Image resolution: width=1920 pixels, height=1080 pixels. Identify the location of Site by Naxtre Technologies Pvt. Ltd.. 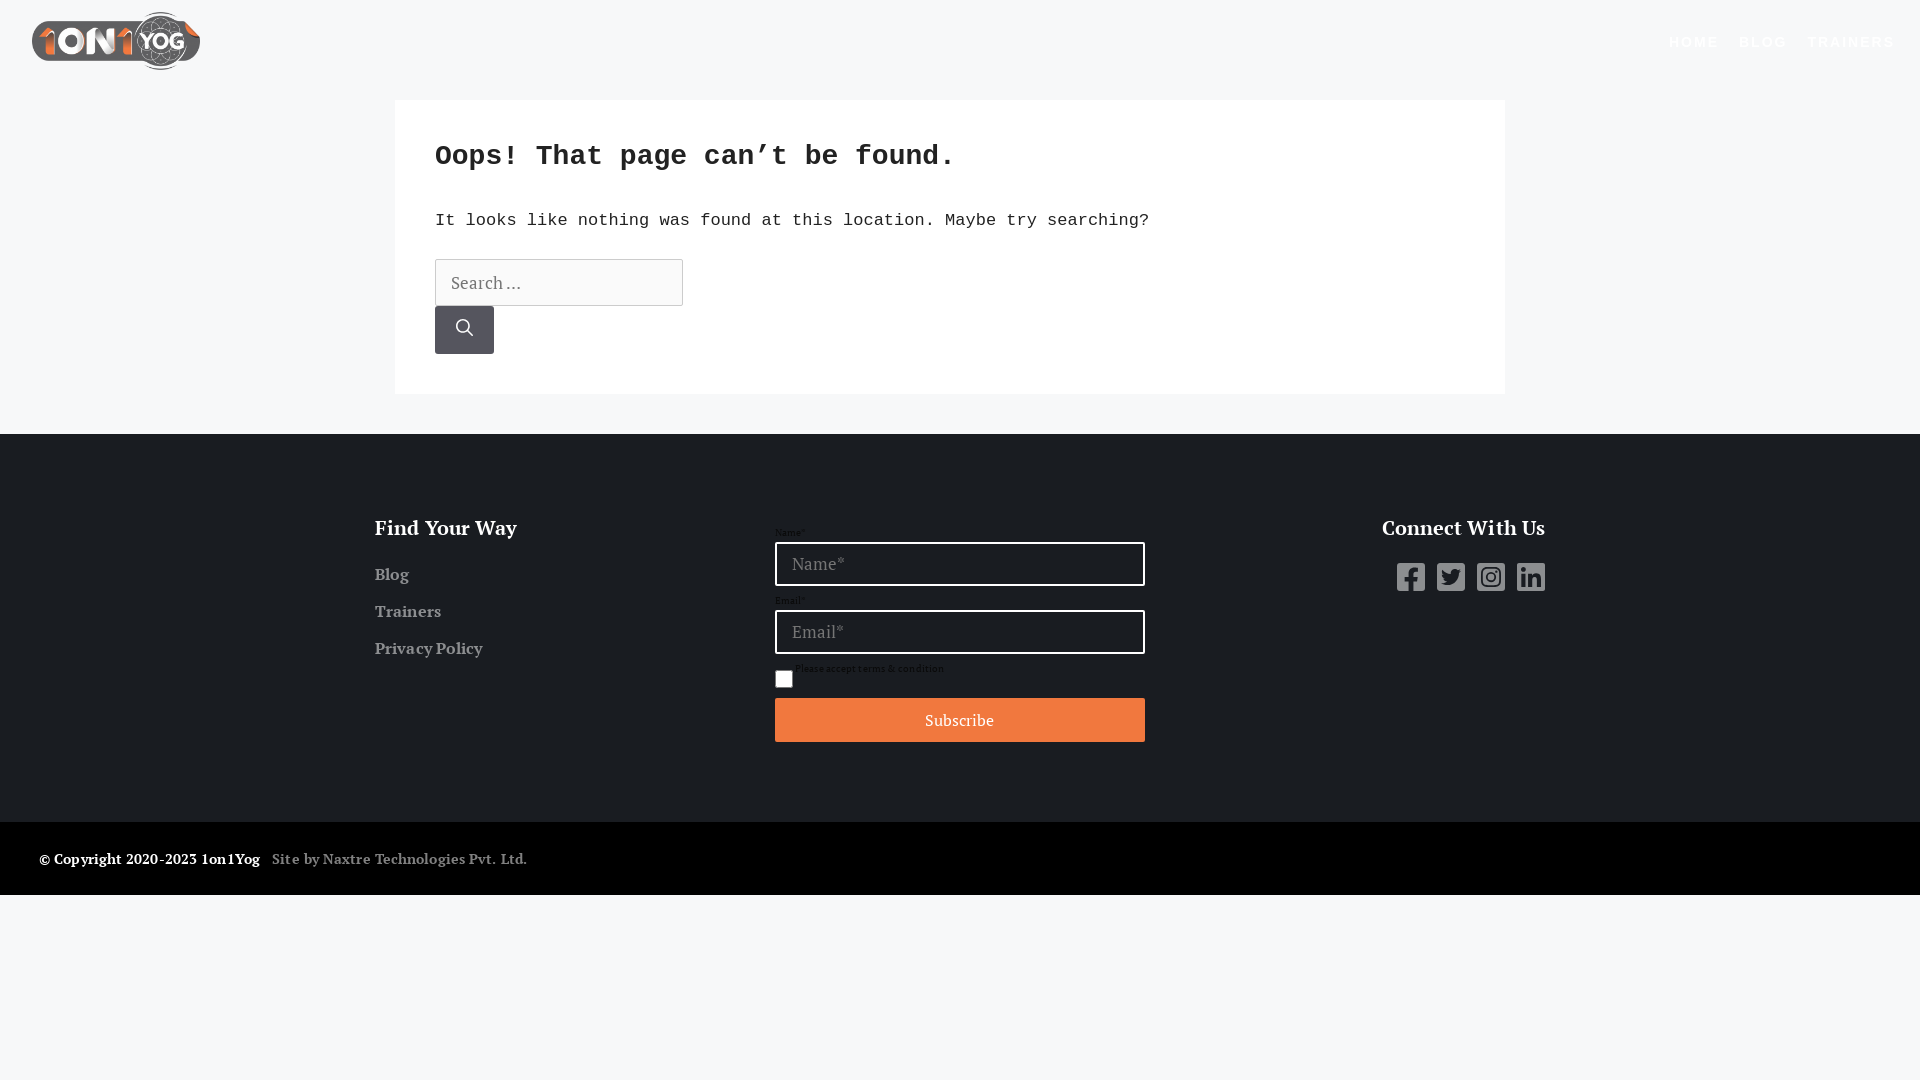
(400, 858).